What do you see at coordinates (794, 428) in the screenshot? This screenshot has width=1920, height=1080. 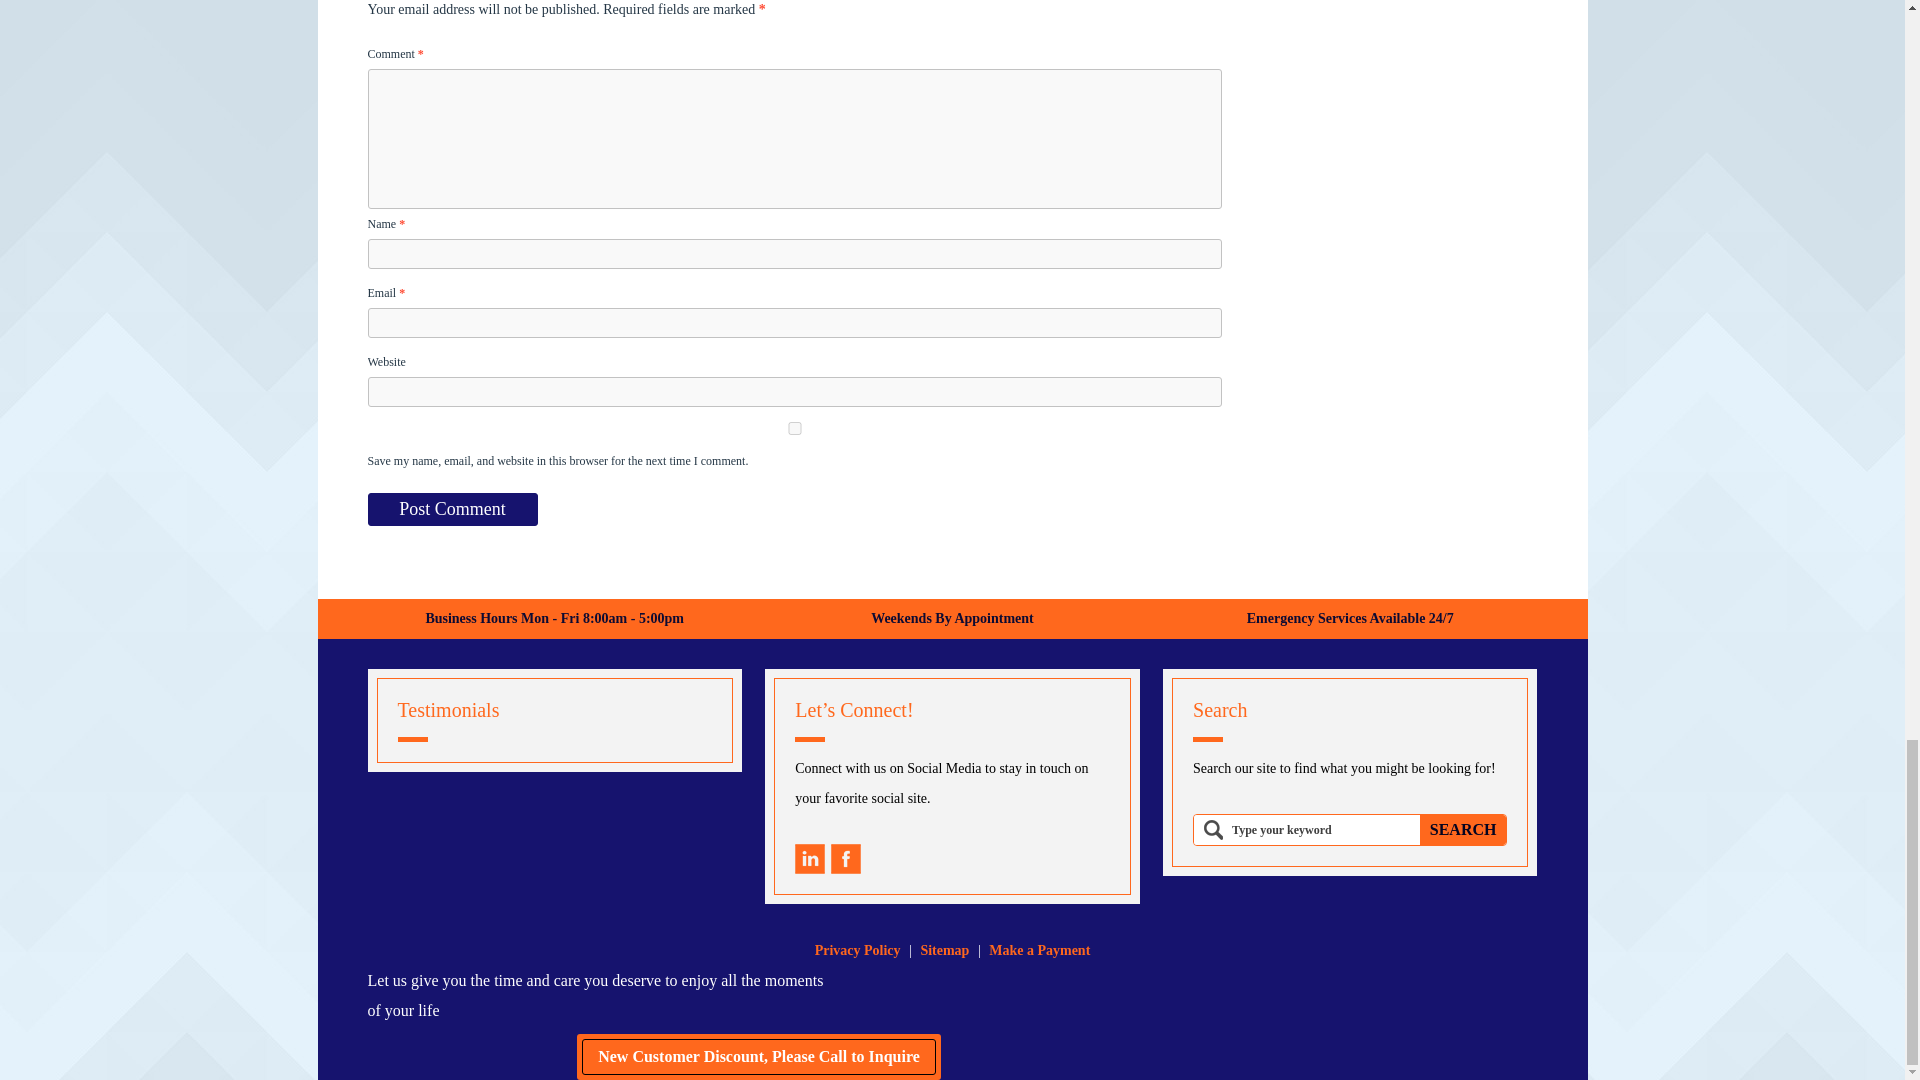 I see `yes` at bounding box center [794, 428].